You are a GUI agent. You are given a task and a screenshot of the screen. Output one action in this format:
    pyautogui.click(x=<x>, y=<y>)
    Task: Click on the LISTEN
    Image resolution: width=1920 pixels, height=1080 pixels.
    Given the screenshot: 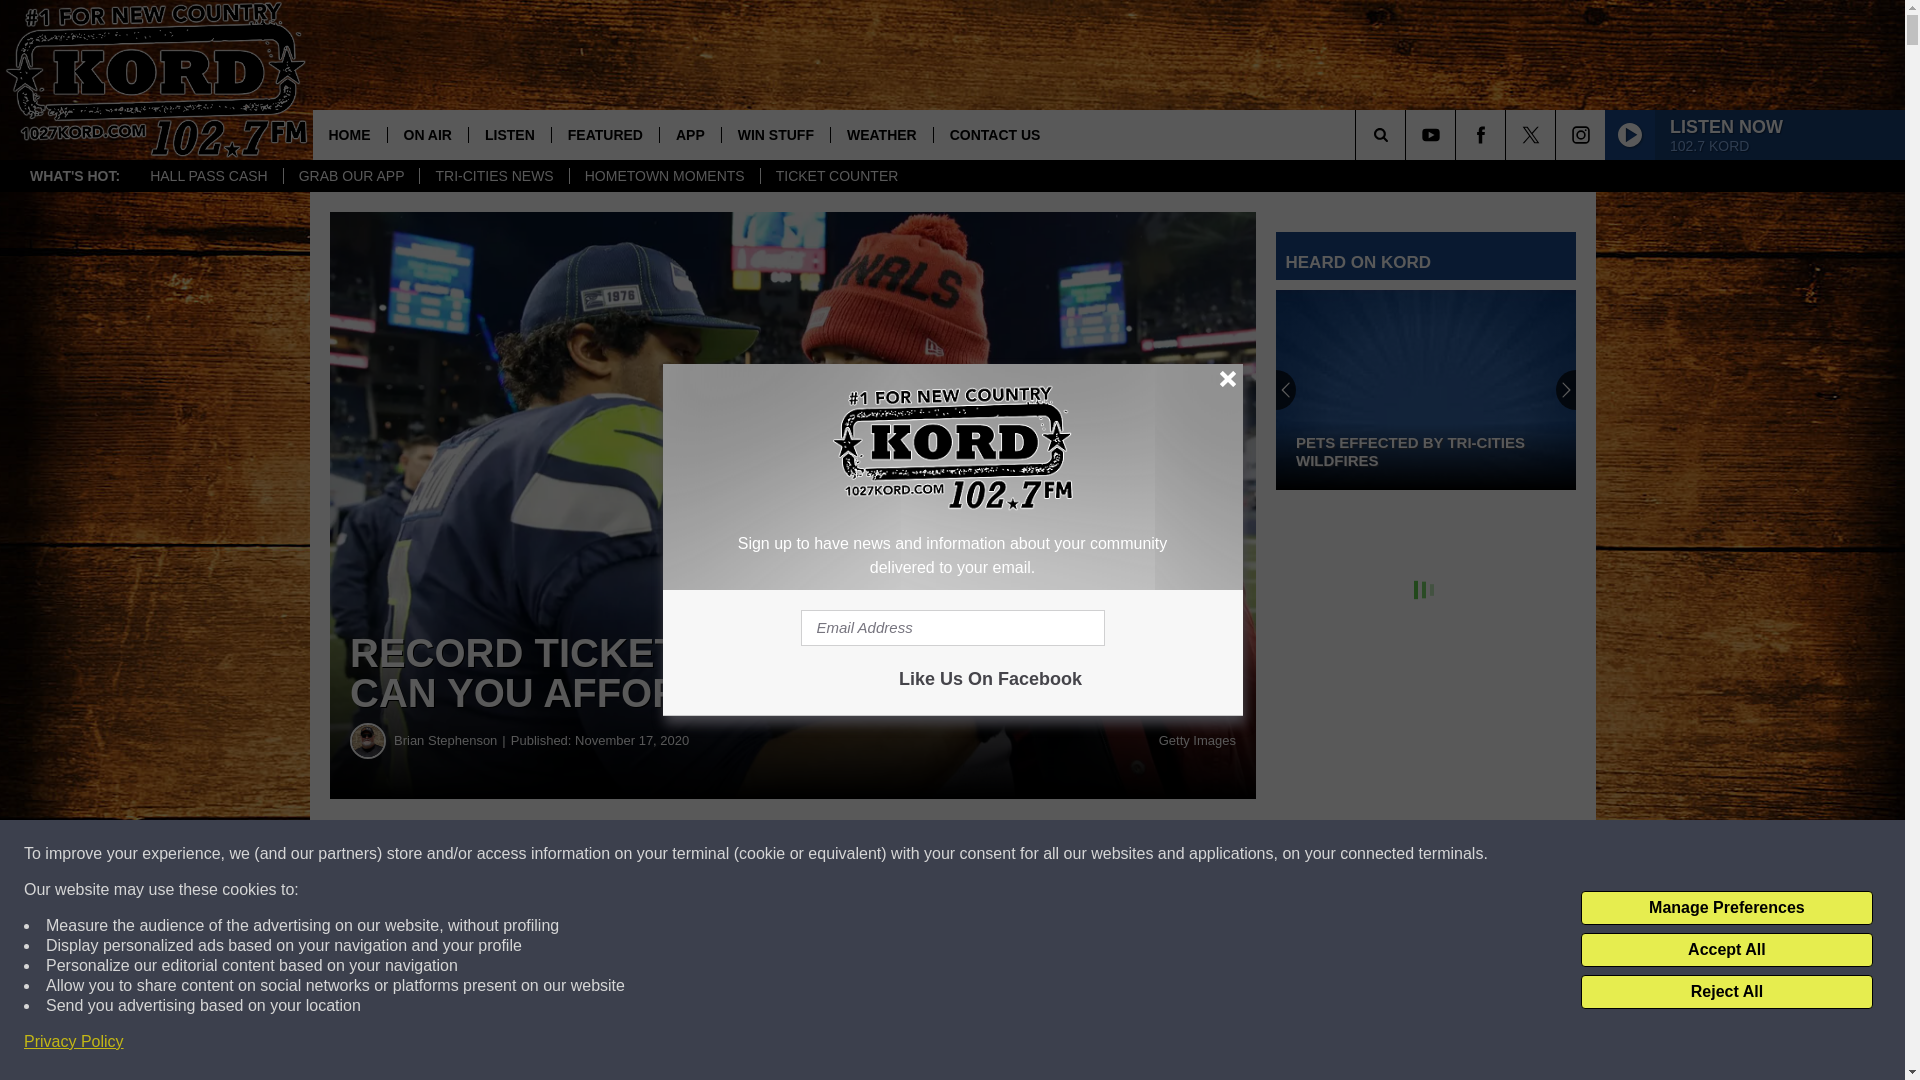 What is the action you would take?
    pyautogui.click(x=510, y=134)
    